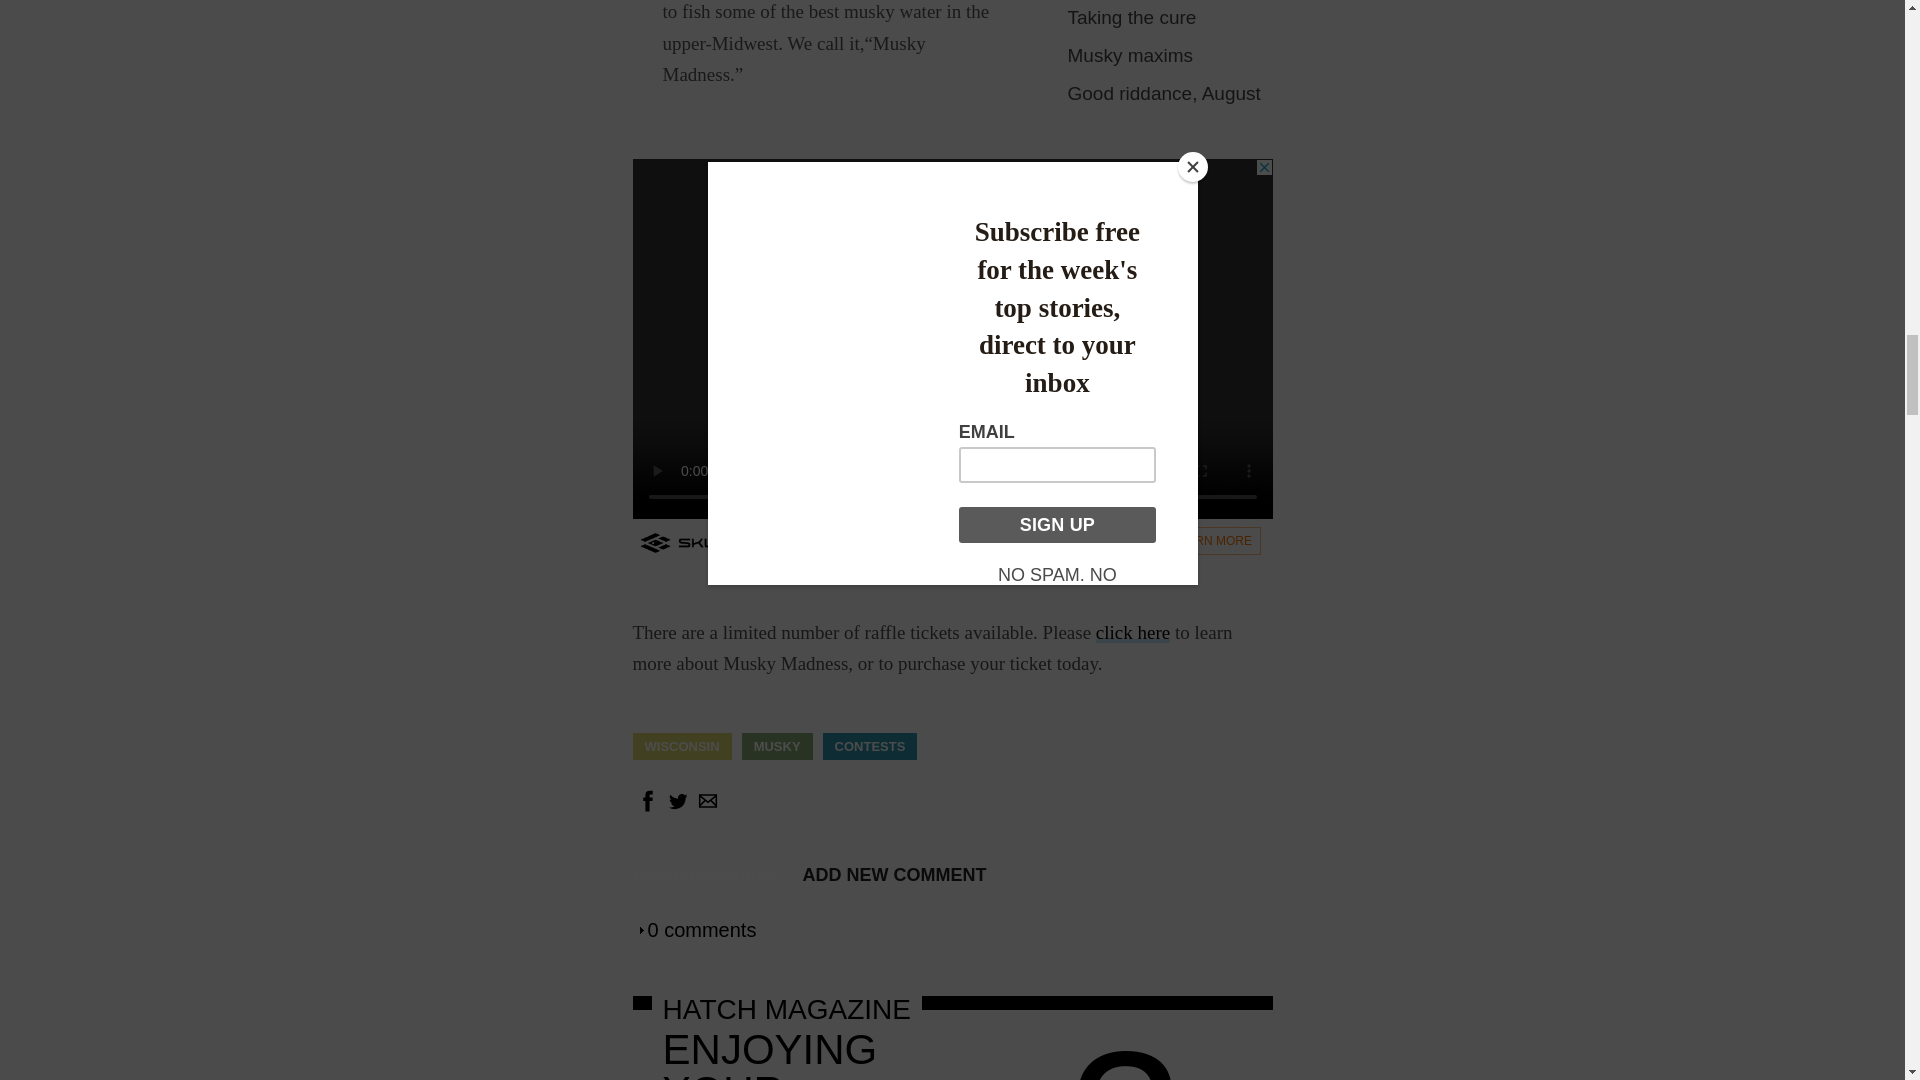  Describe the element at coordinates (676, 809) in the screenshot. I see `Twitter` at that location.